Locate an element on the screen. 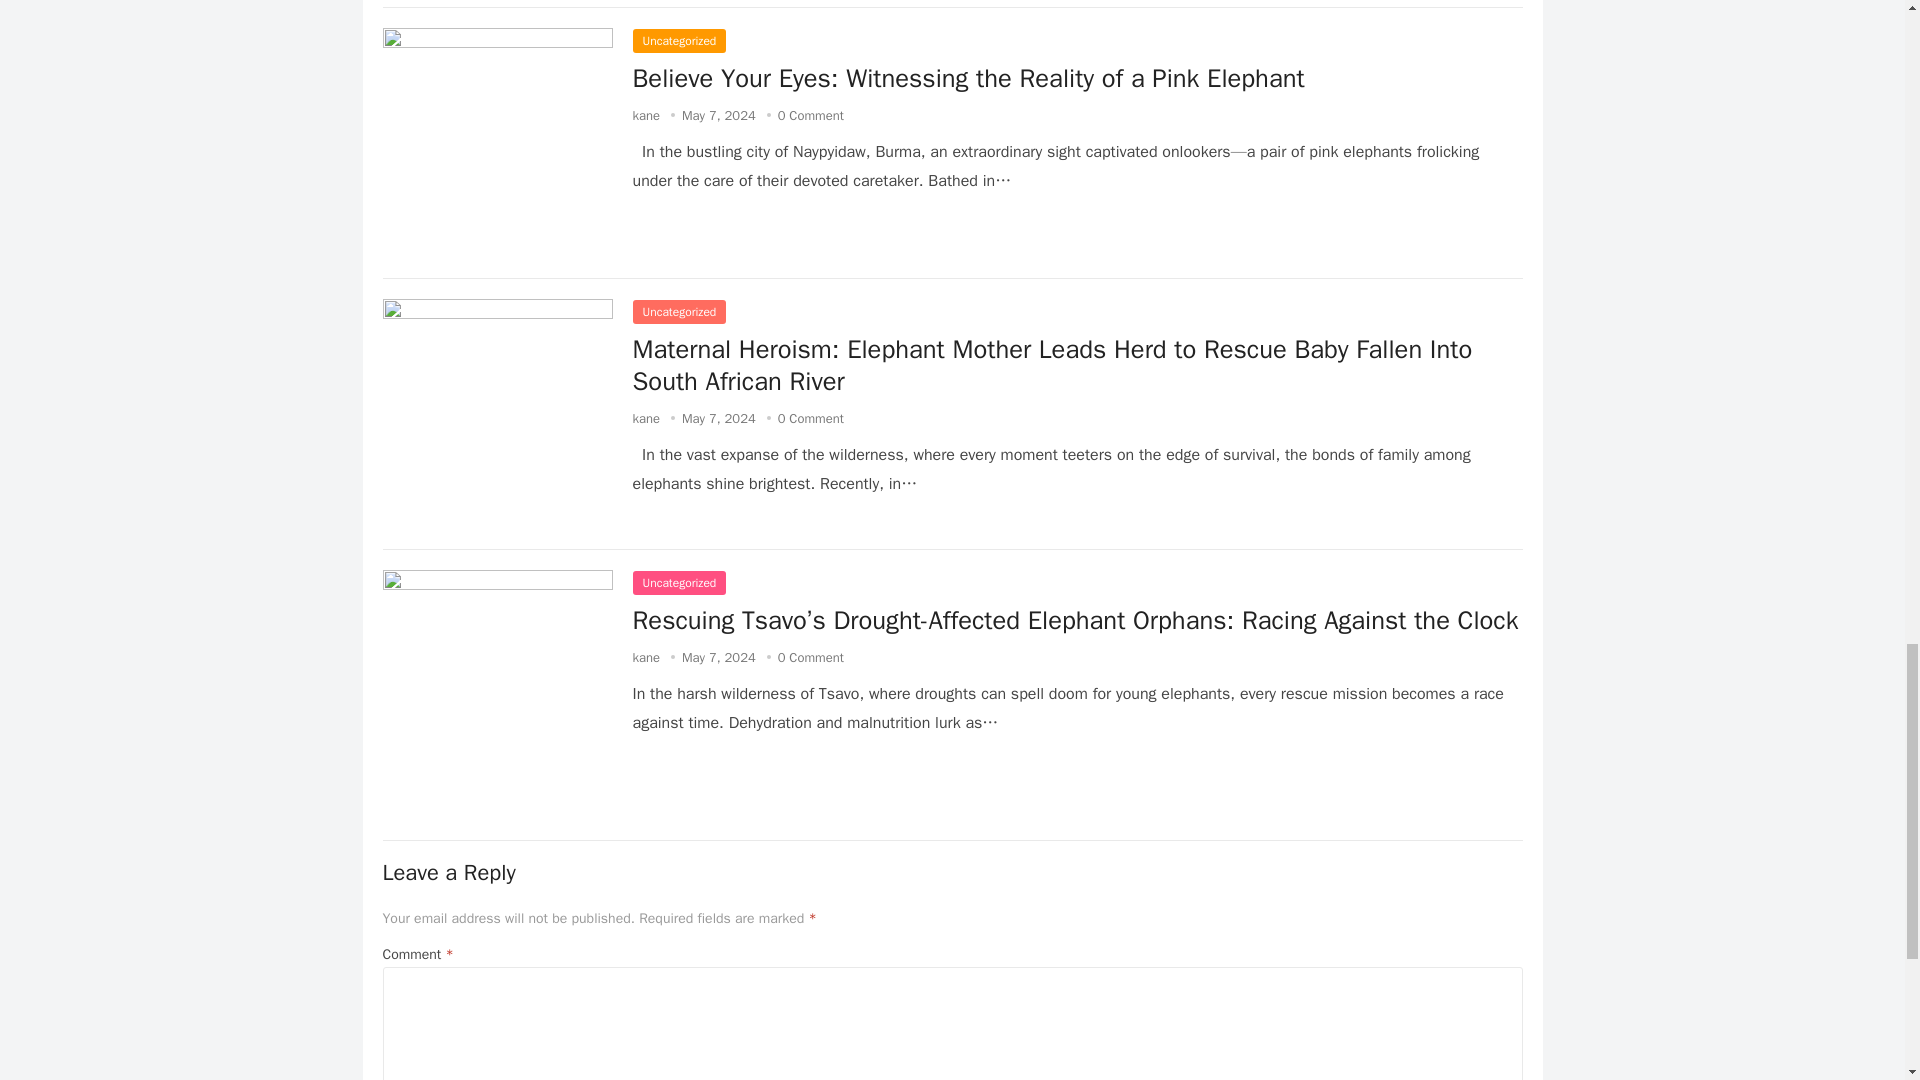 This screenshot has width=1920, height=1080. Posts by kane is located at coordinates (646, 658).